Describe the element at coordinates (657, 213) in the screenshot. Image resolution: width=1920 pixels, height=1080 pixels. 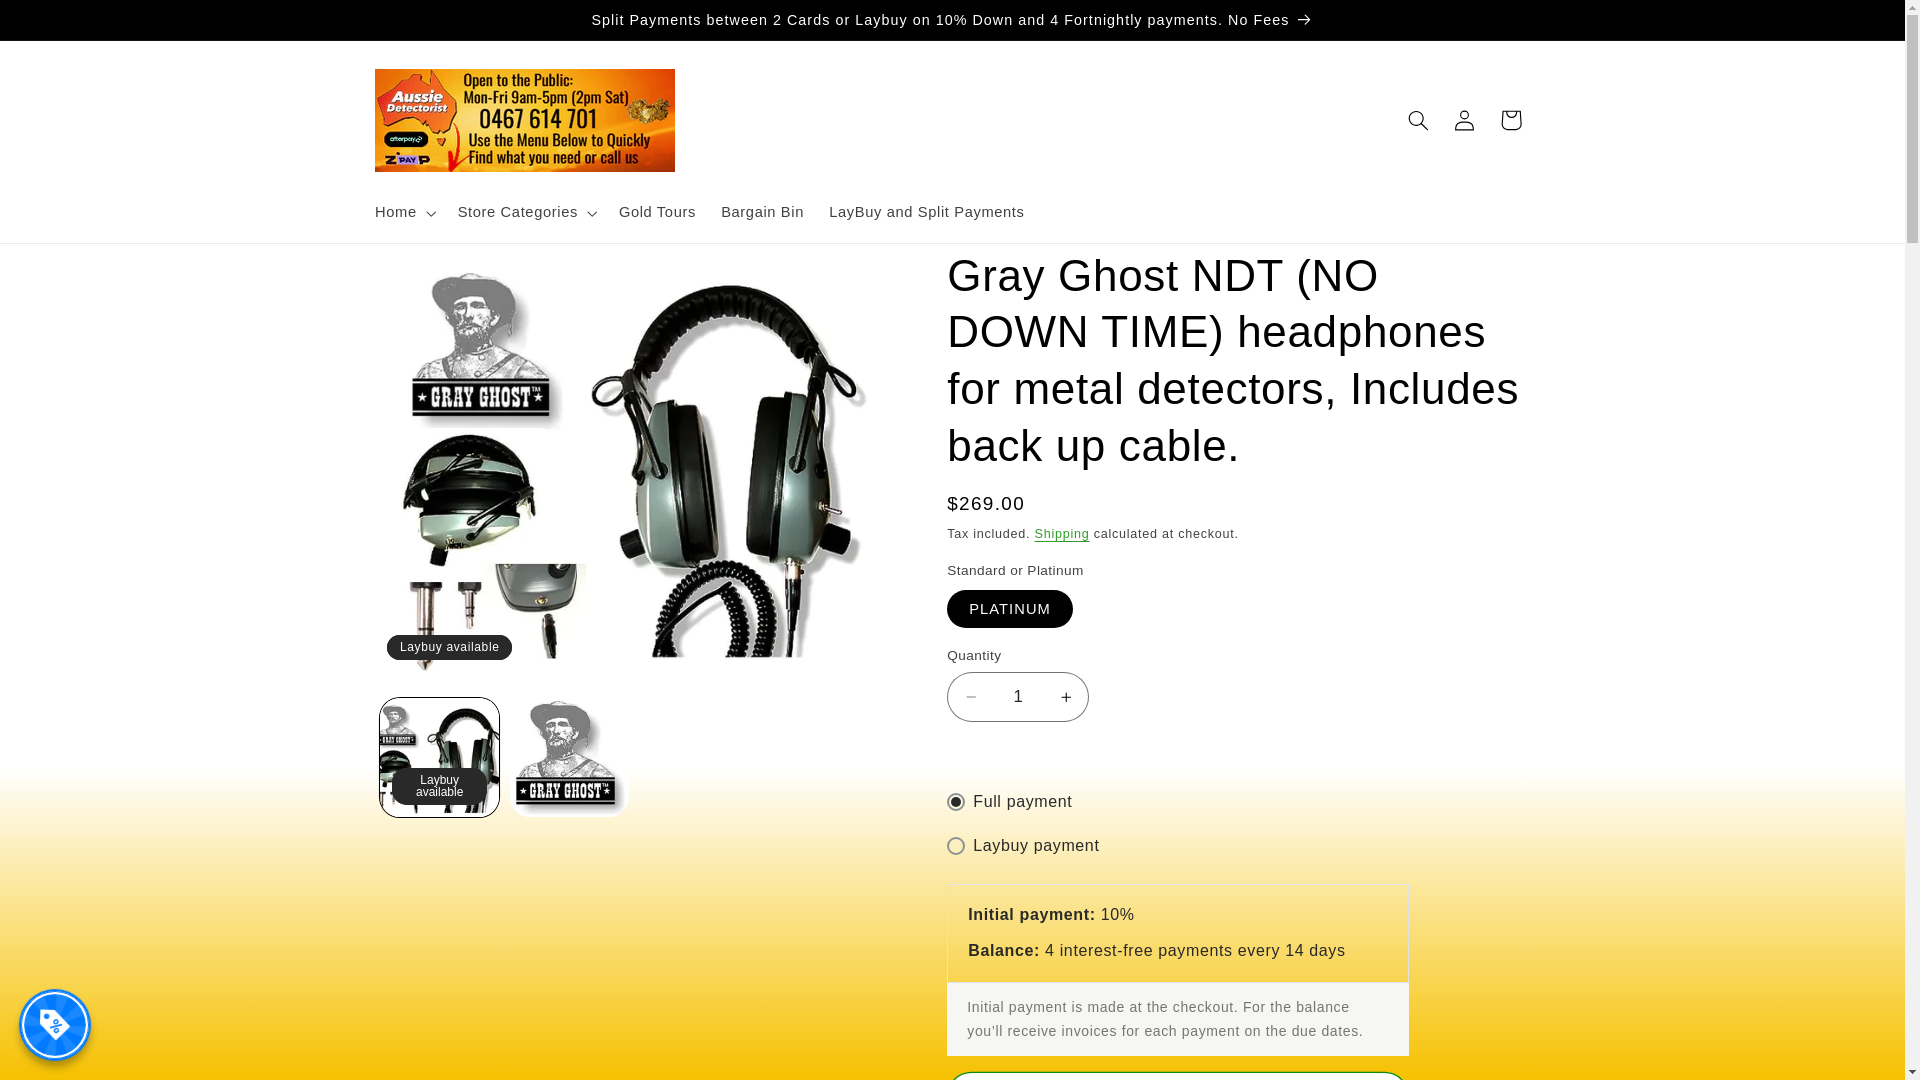
I see `Gold Tours` at that location.